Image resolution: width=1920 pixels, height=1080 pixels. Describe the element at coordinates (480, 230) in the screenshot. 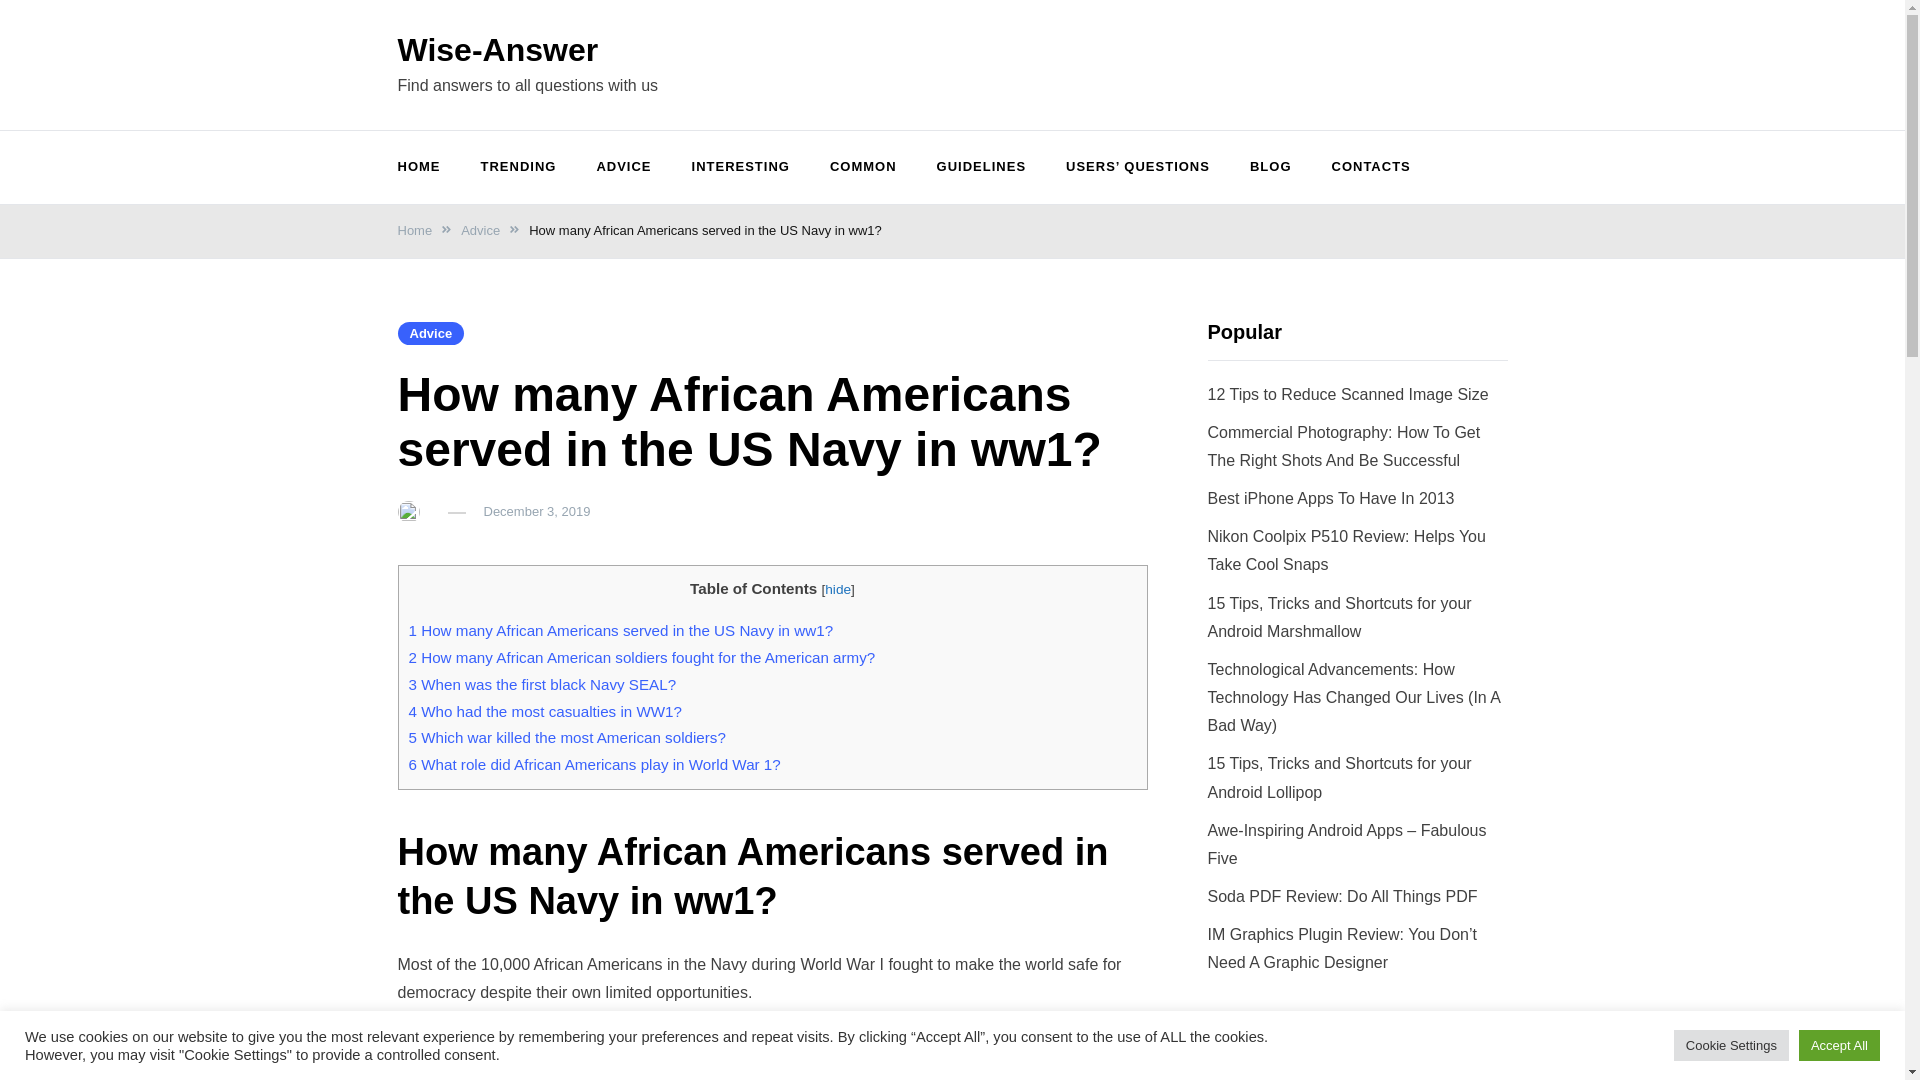

I see `Advice` at that location.